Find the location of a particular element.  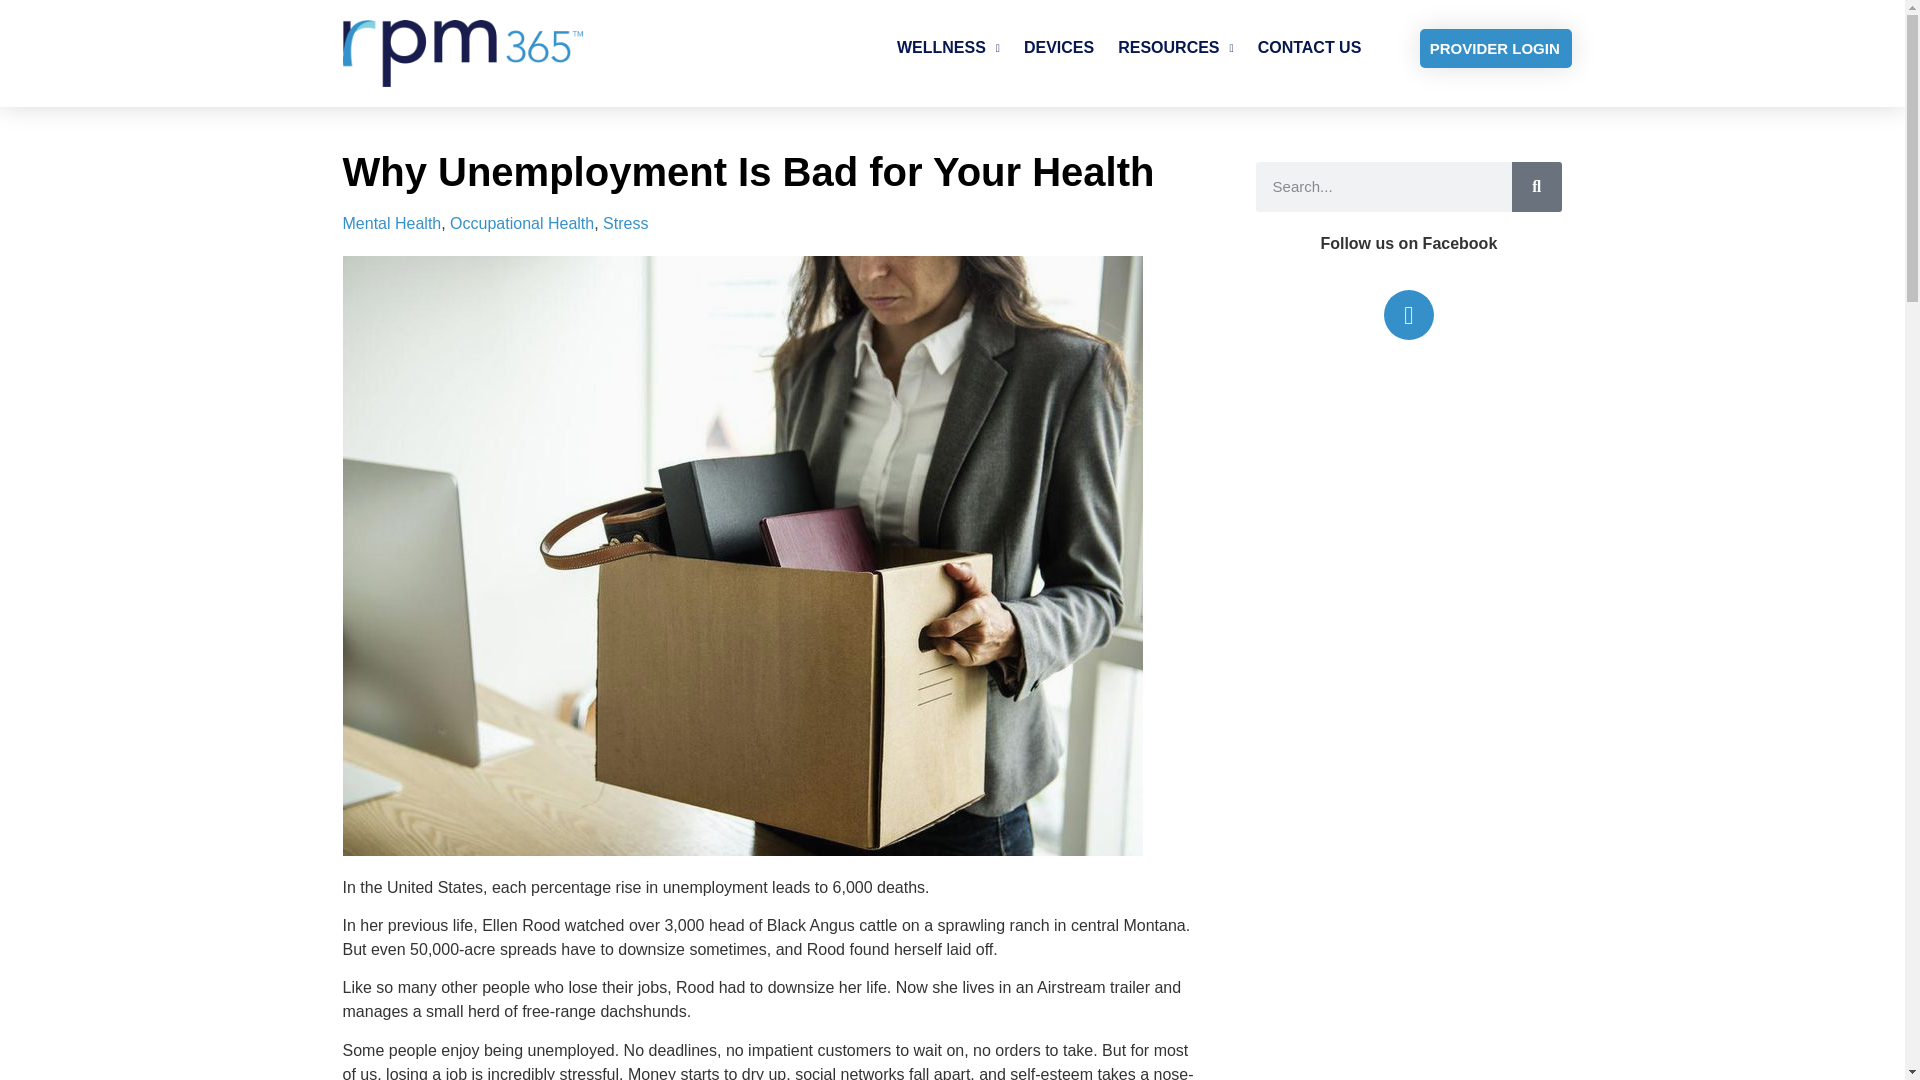

Stress is located at coordinates (625, 223).